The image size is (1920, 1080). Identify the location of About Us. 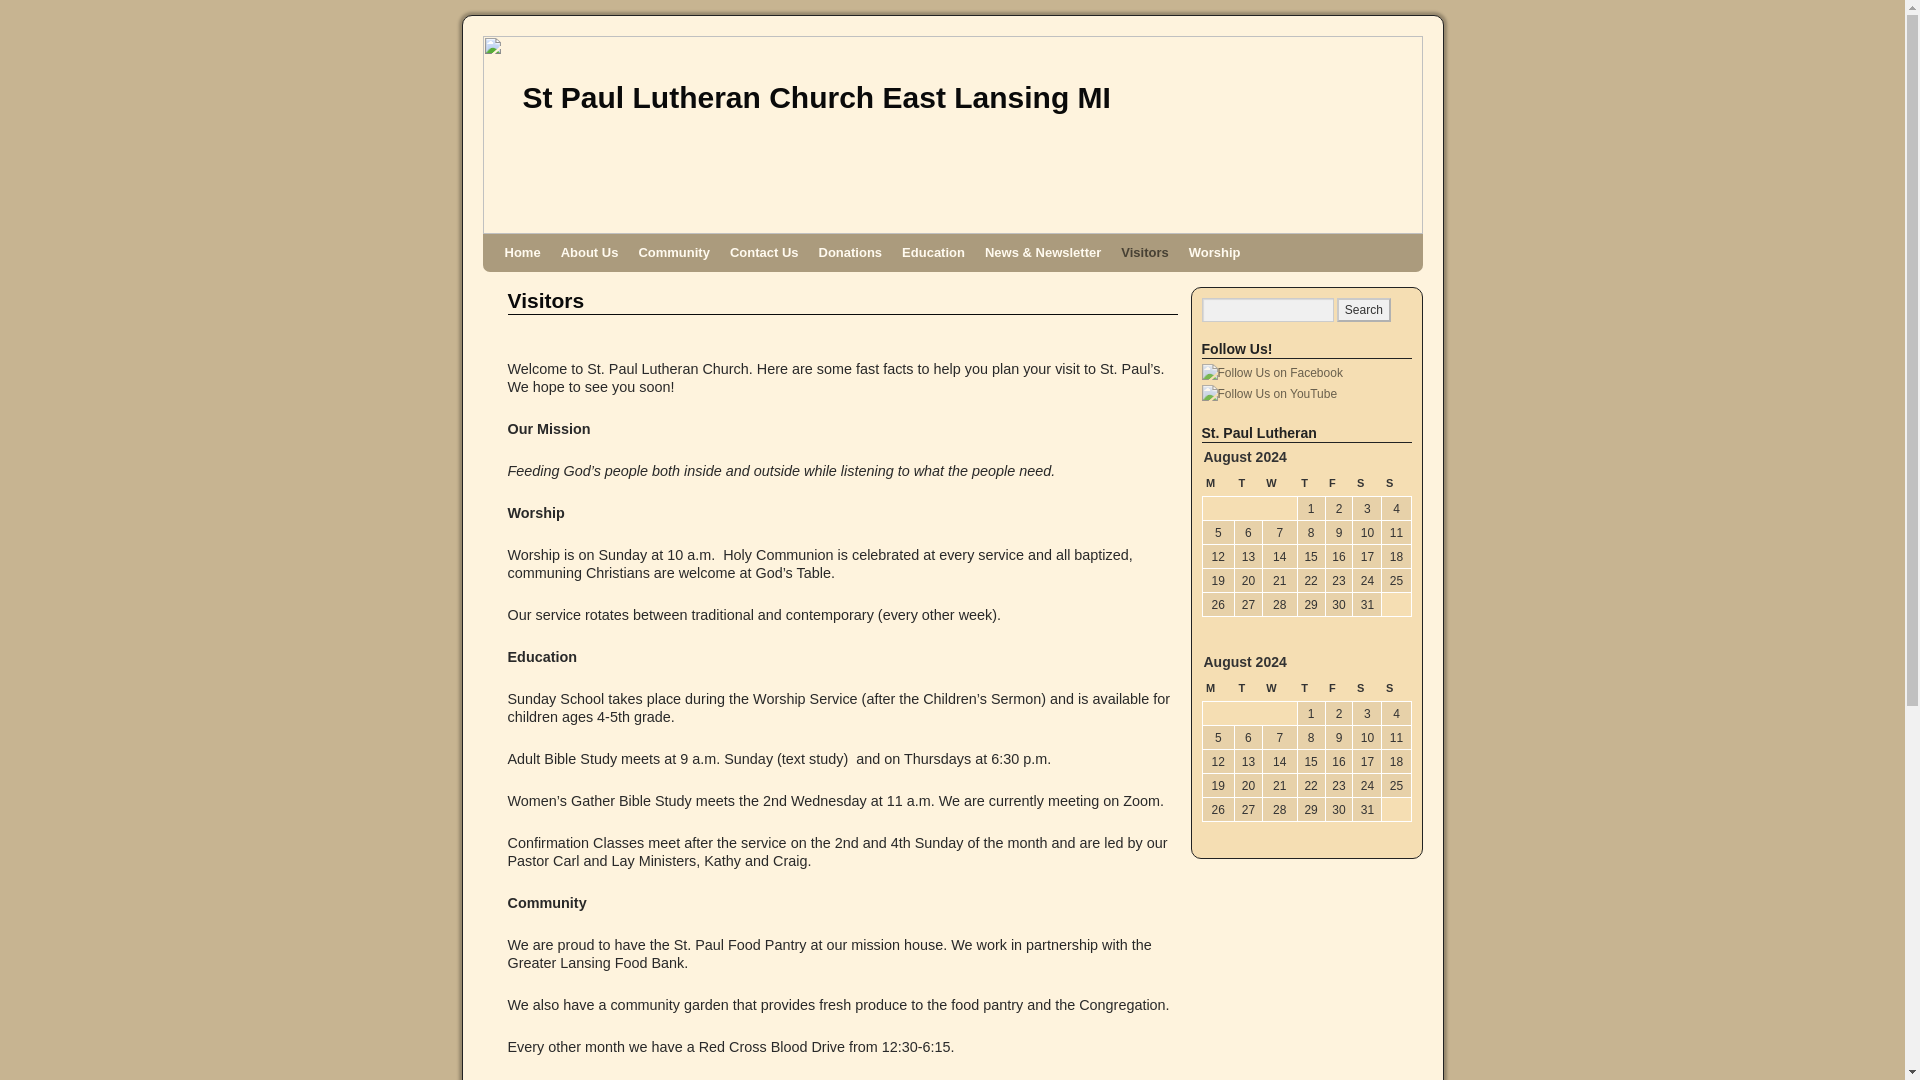
(590, 253).